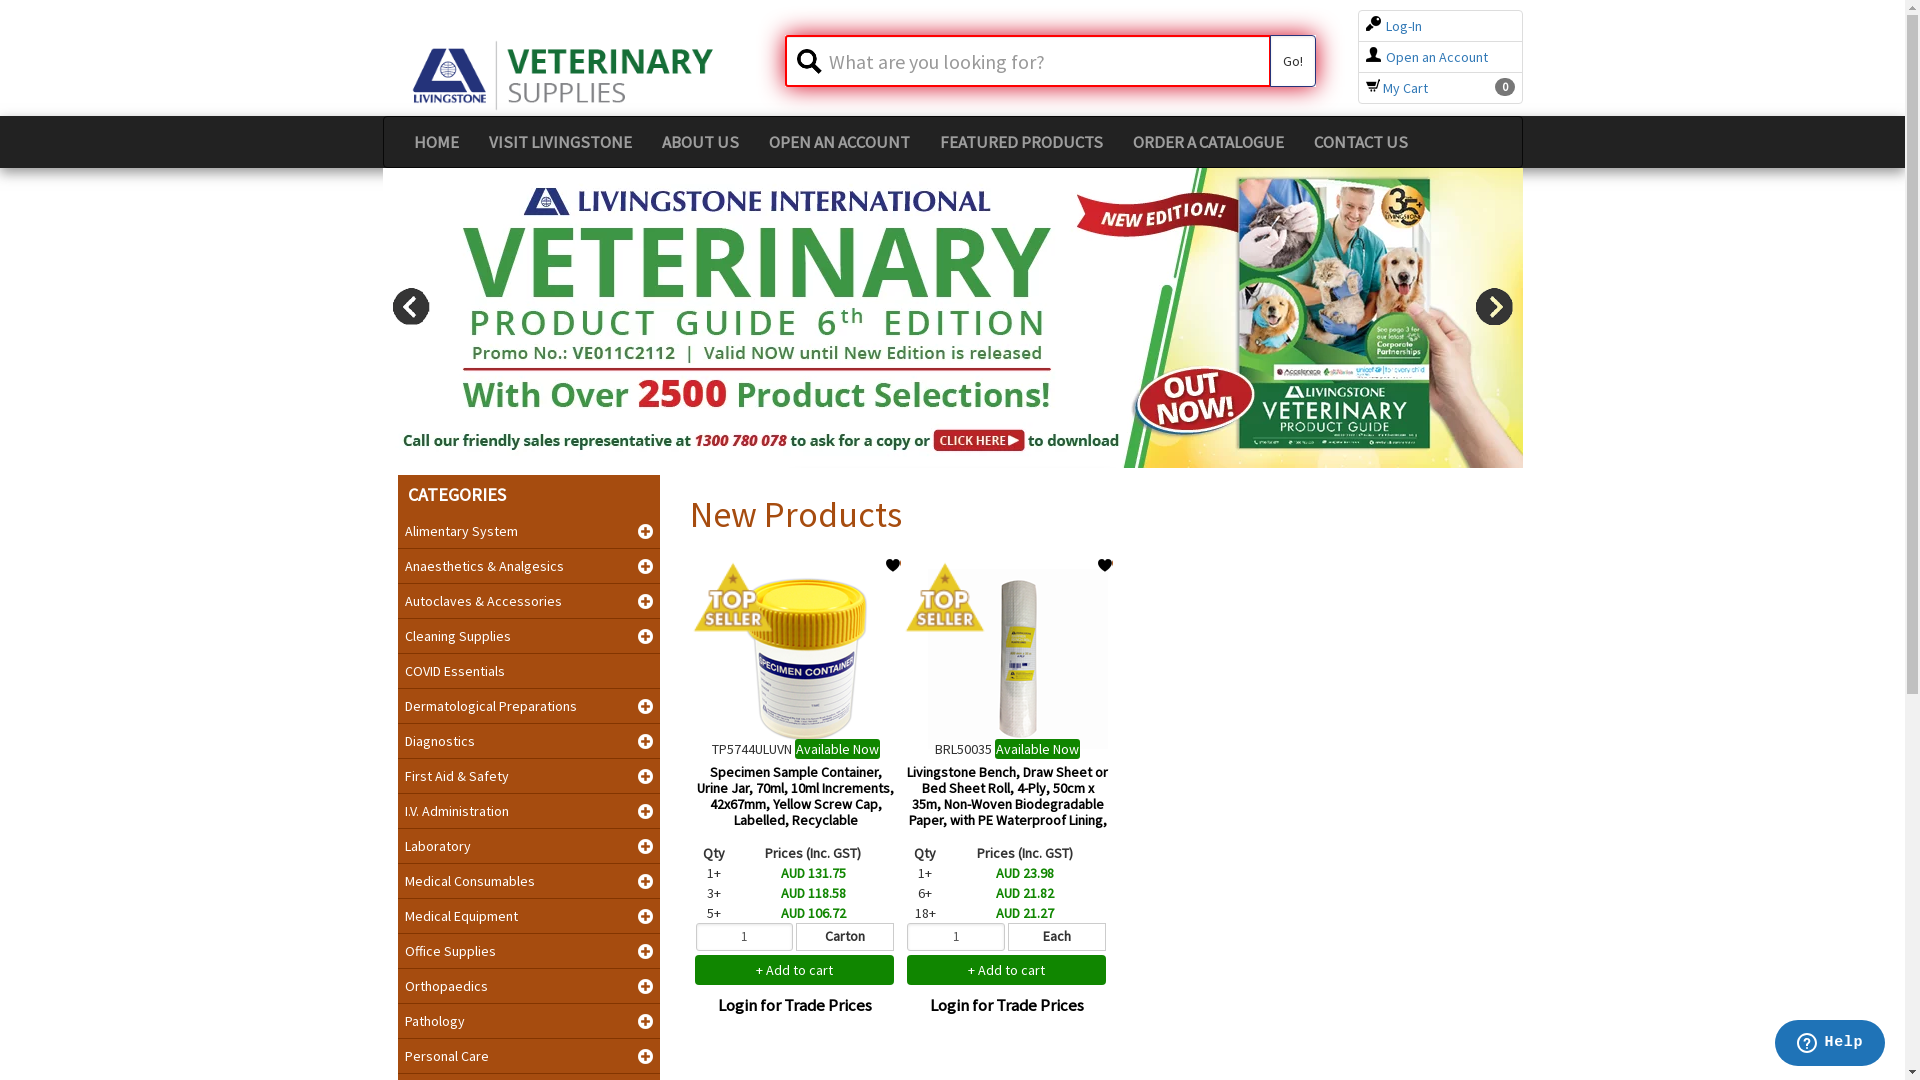 The height and width of the screenshot is (1080, 1920). I want to click on Anaesthetics & Analgesics, so click(530, 566).